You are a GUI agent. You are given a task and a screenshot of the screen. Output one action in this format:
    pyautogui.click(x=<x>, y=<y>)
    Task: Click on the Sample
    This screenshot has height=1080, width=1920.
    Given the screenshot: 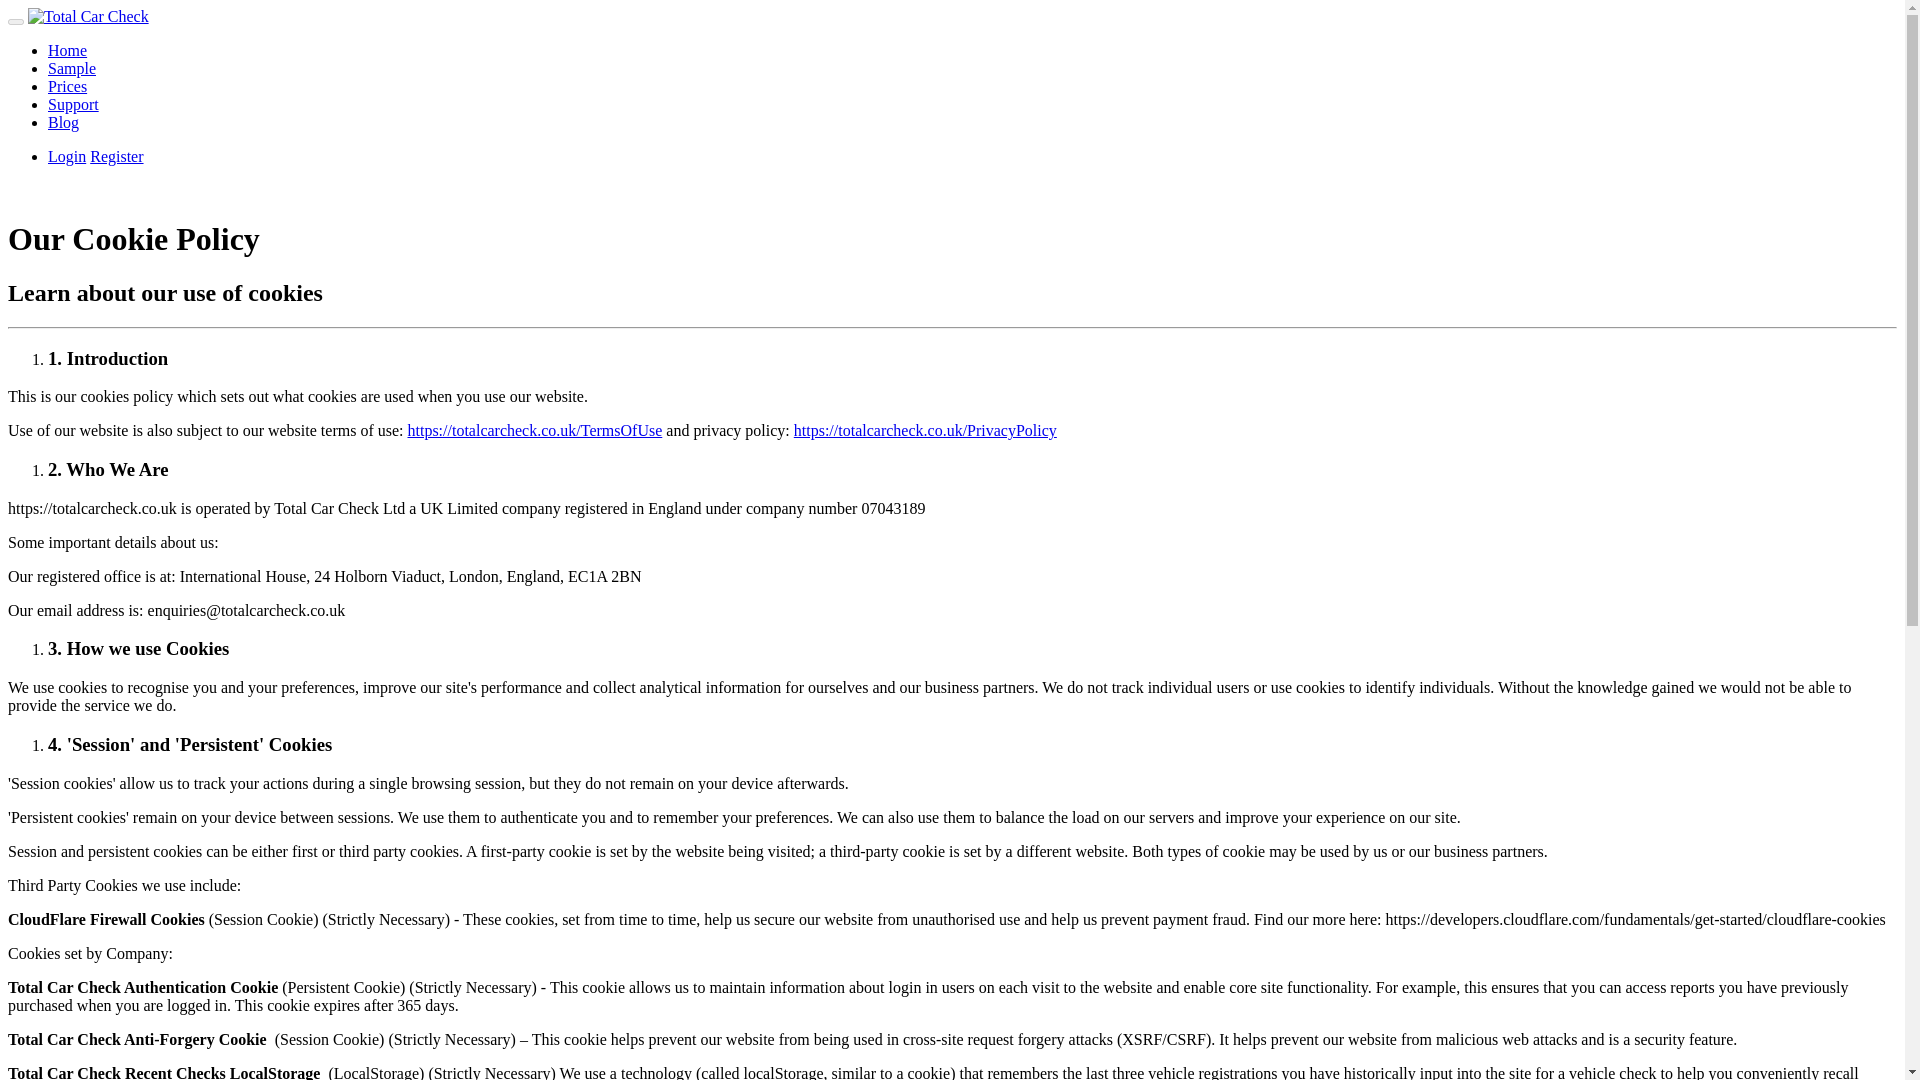 What is the action you would take?
    pyautogui.click(x=72, y=68)
    